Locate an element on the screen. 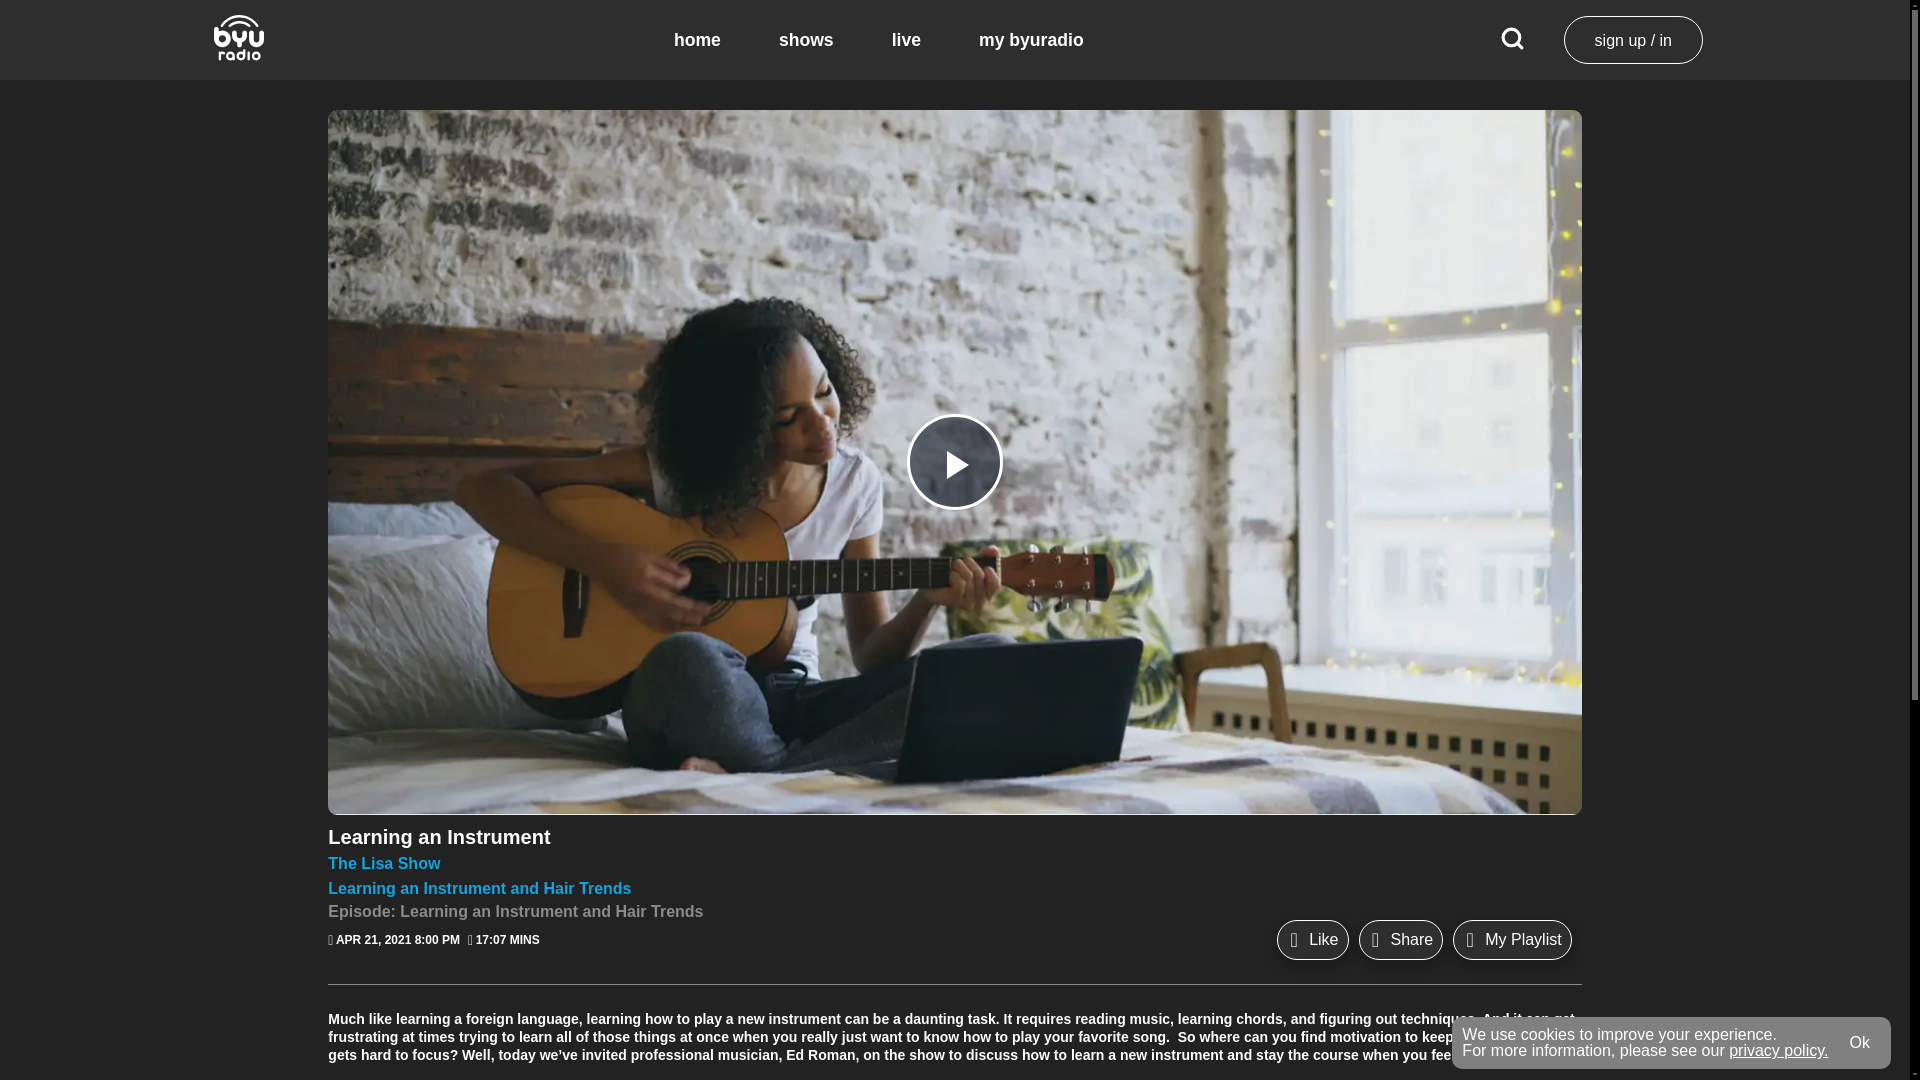 The width and height of the screenshot is (1920, 1080). my byuradio is located at coordinates (1032, 40).